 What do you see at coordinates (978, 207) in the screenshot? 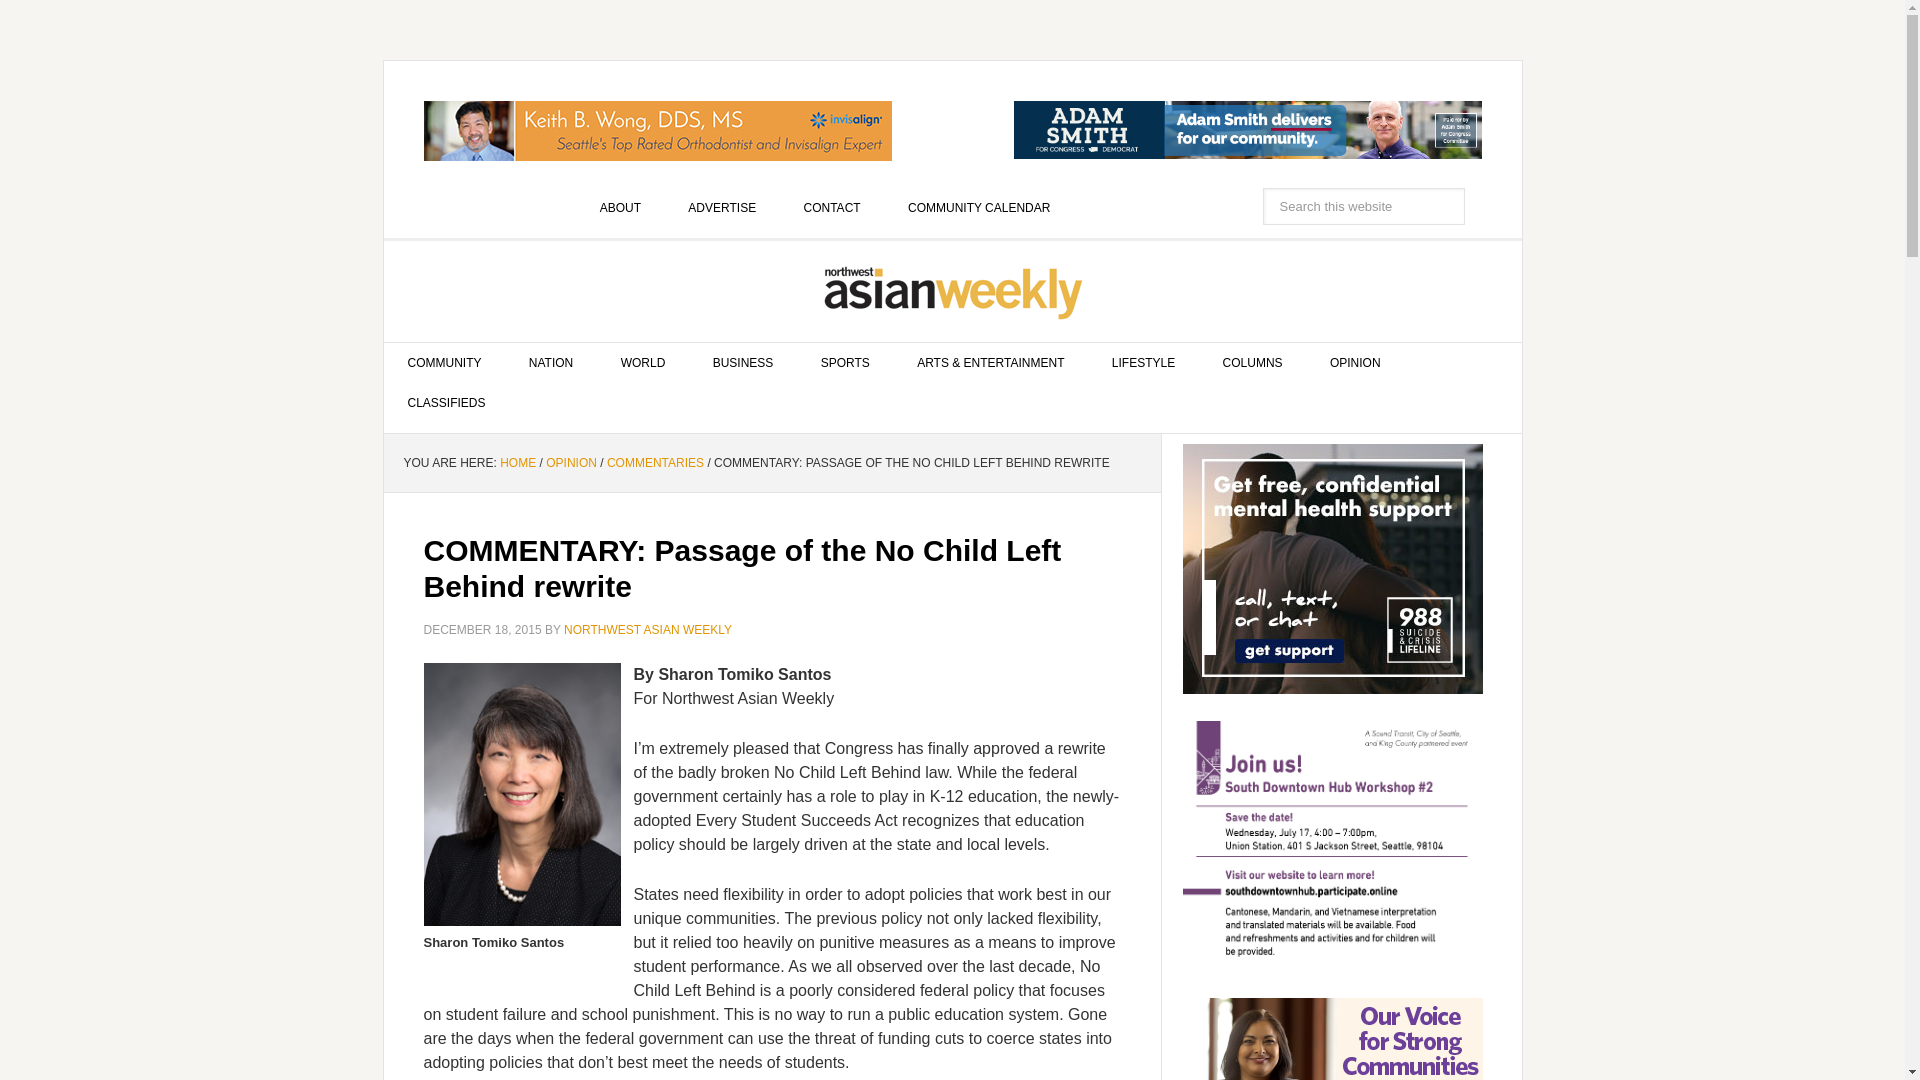
I see `COMMUNITY CALENDAR` at bounding box center [978, 207].